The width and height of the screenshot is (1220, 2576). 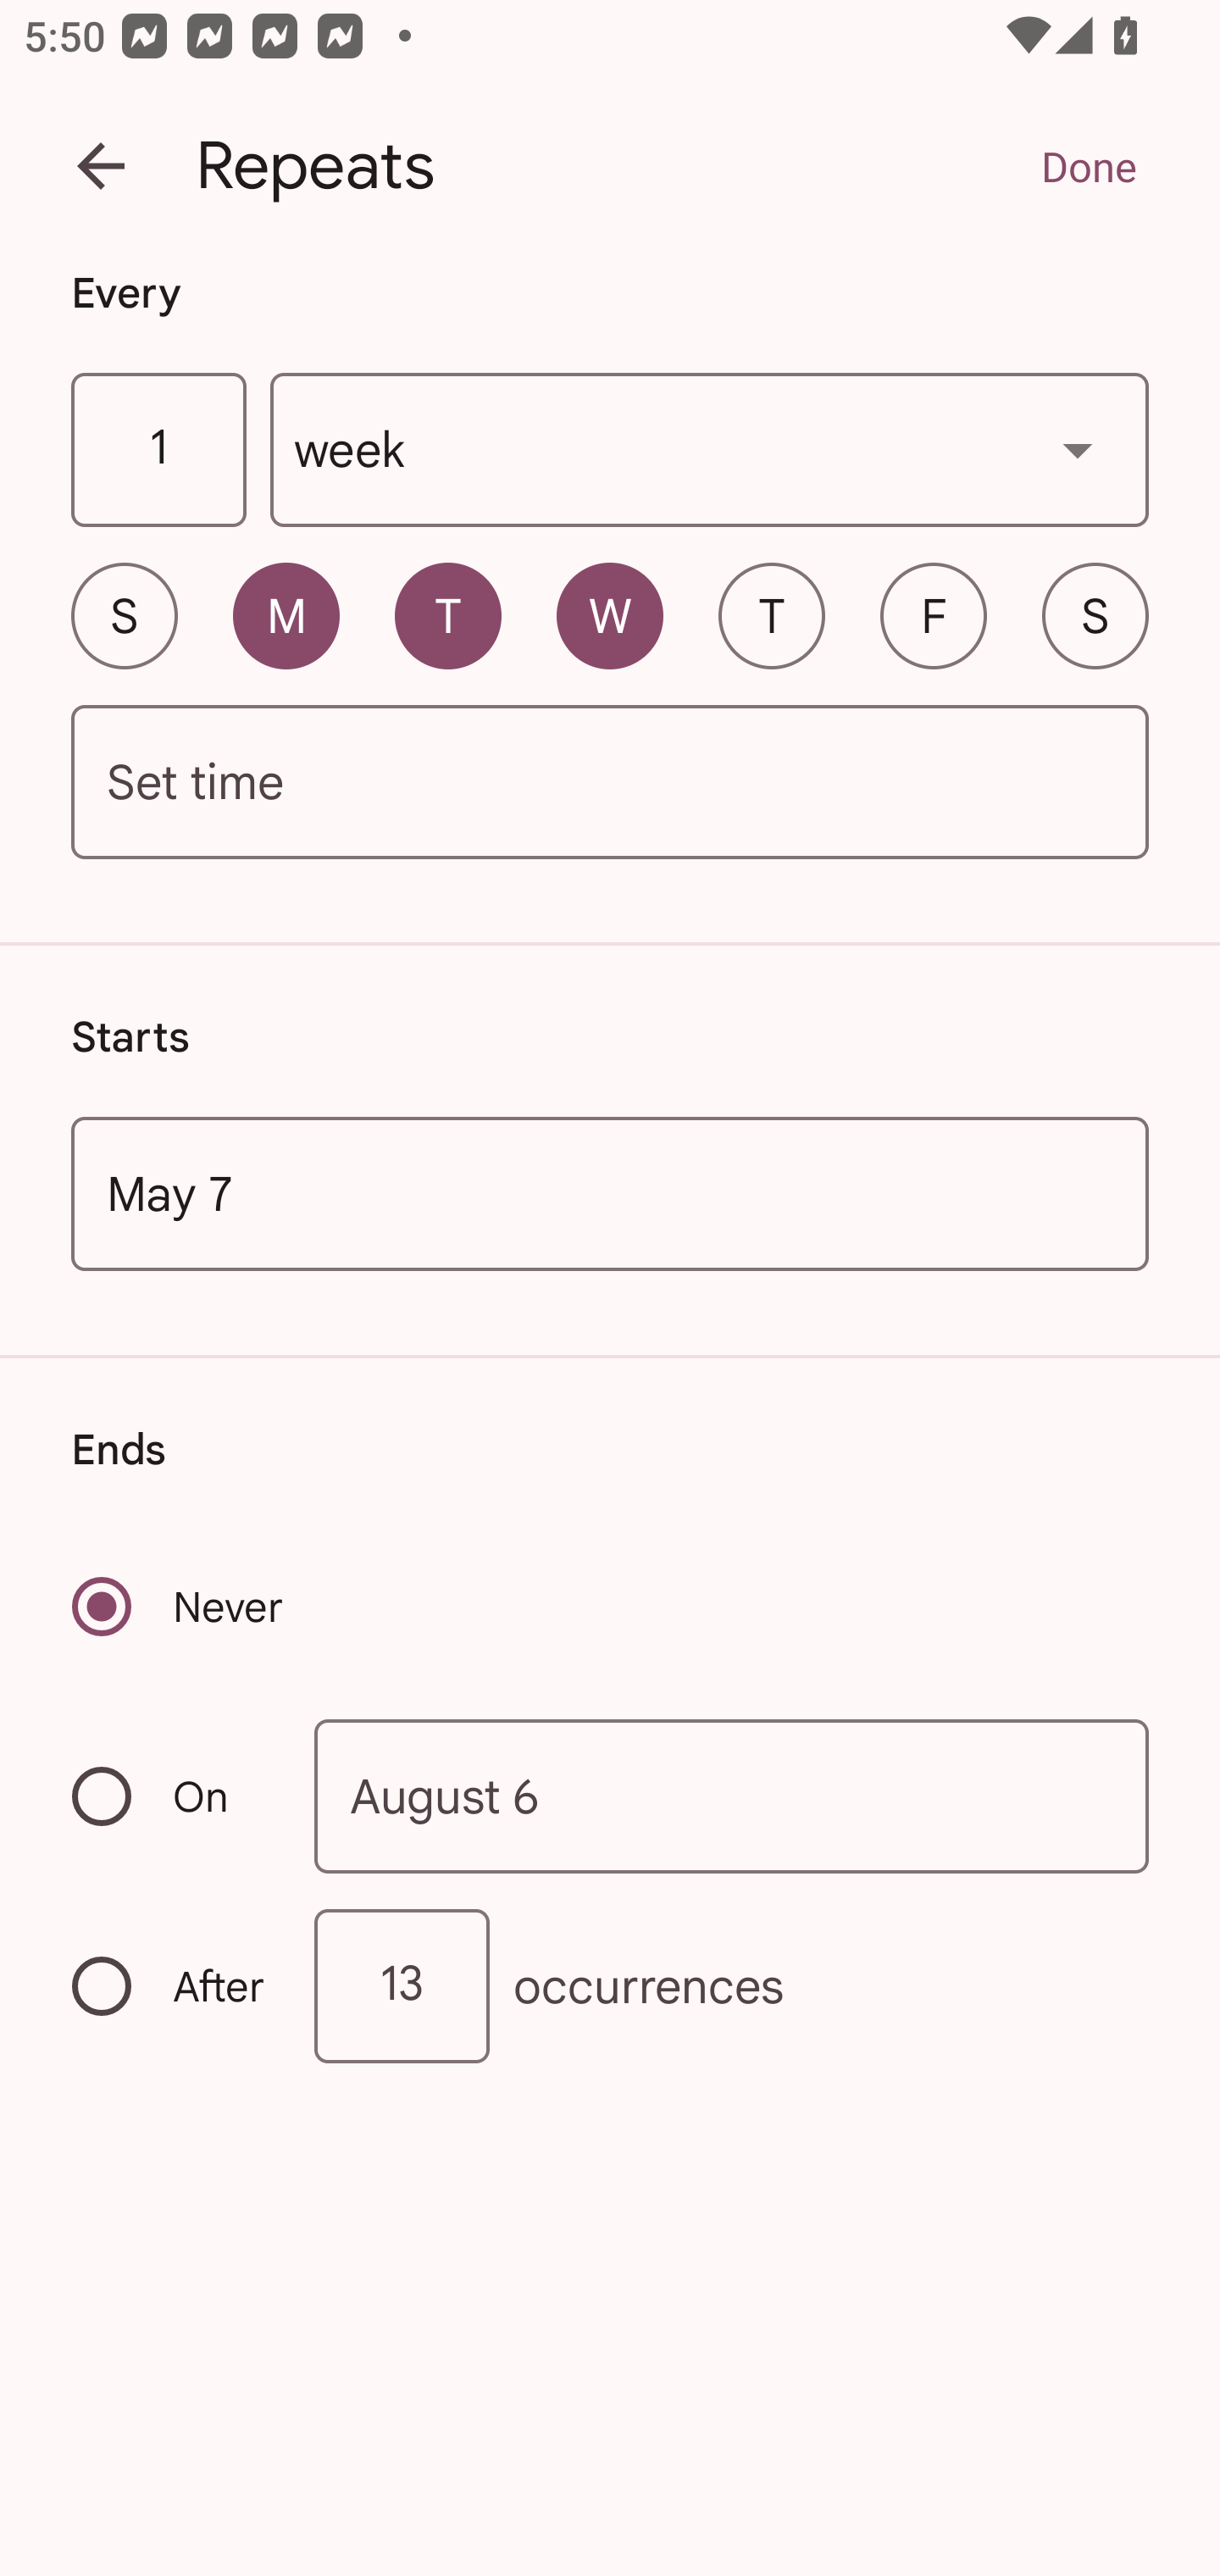 I want to click on On Recurrence ends on a specific date, so click(x=171, y=1796).